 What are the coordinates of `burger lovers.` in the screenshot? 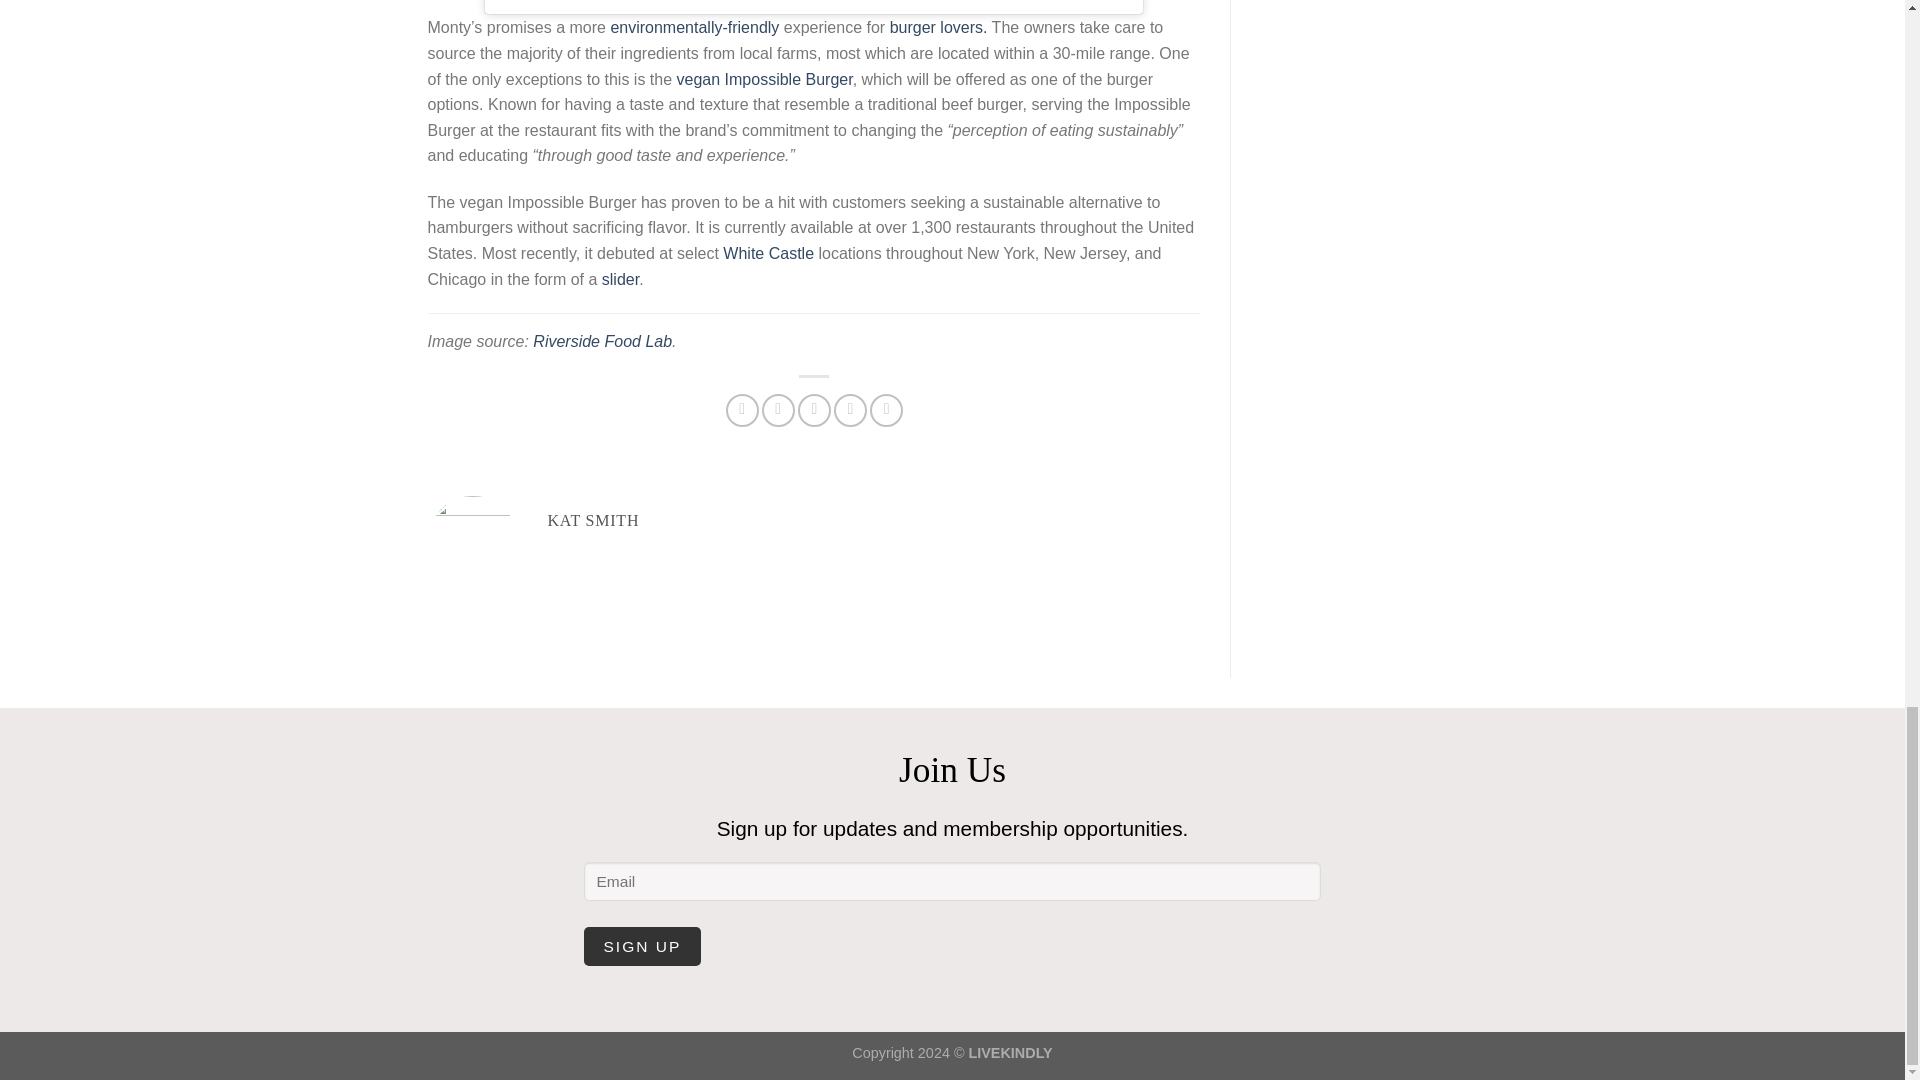 It's located at (939, 27).